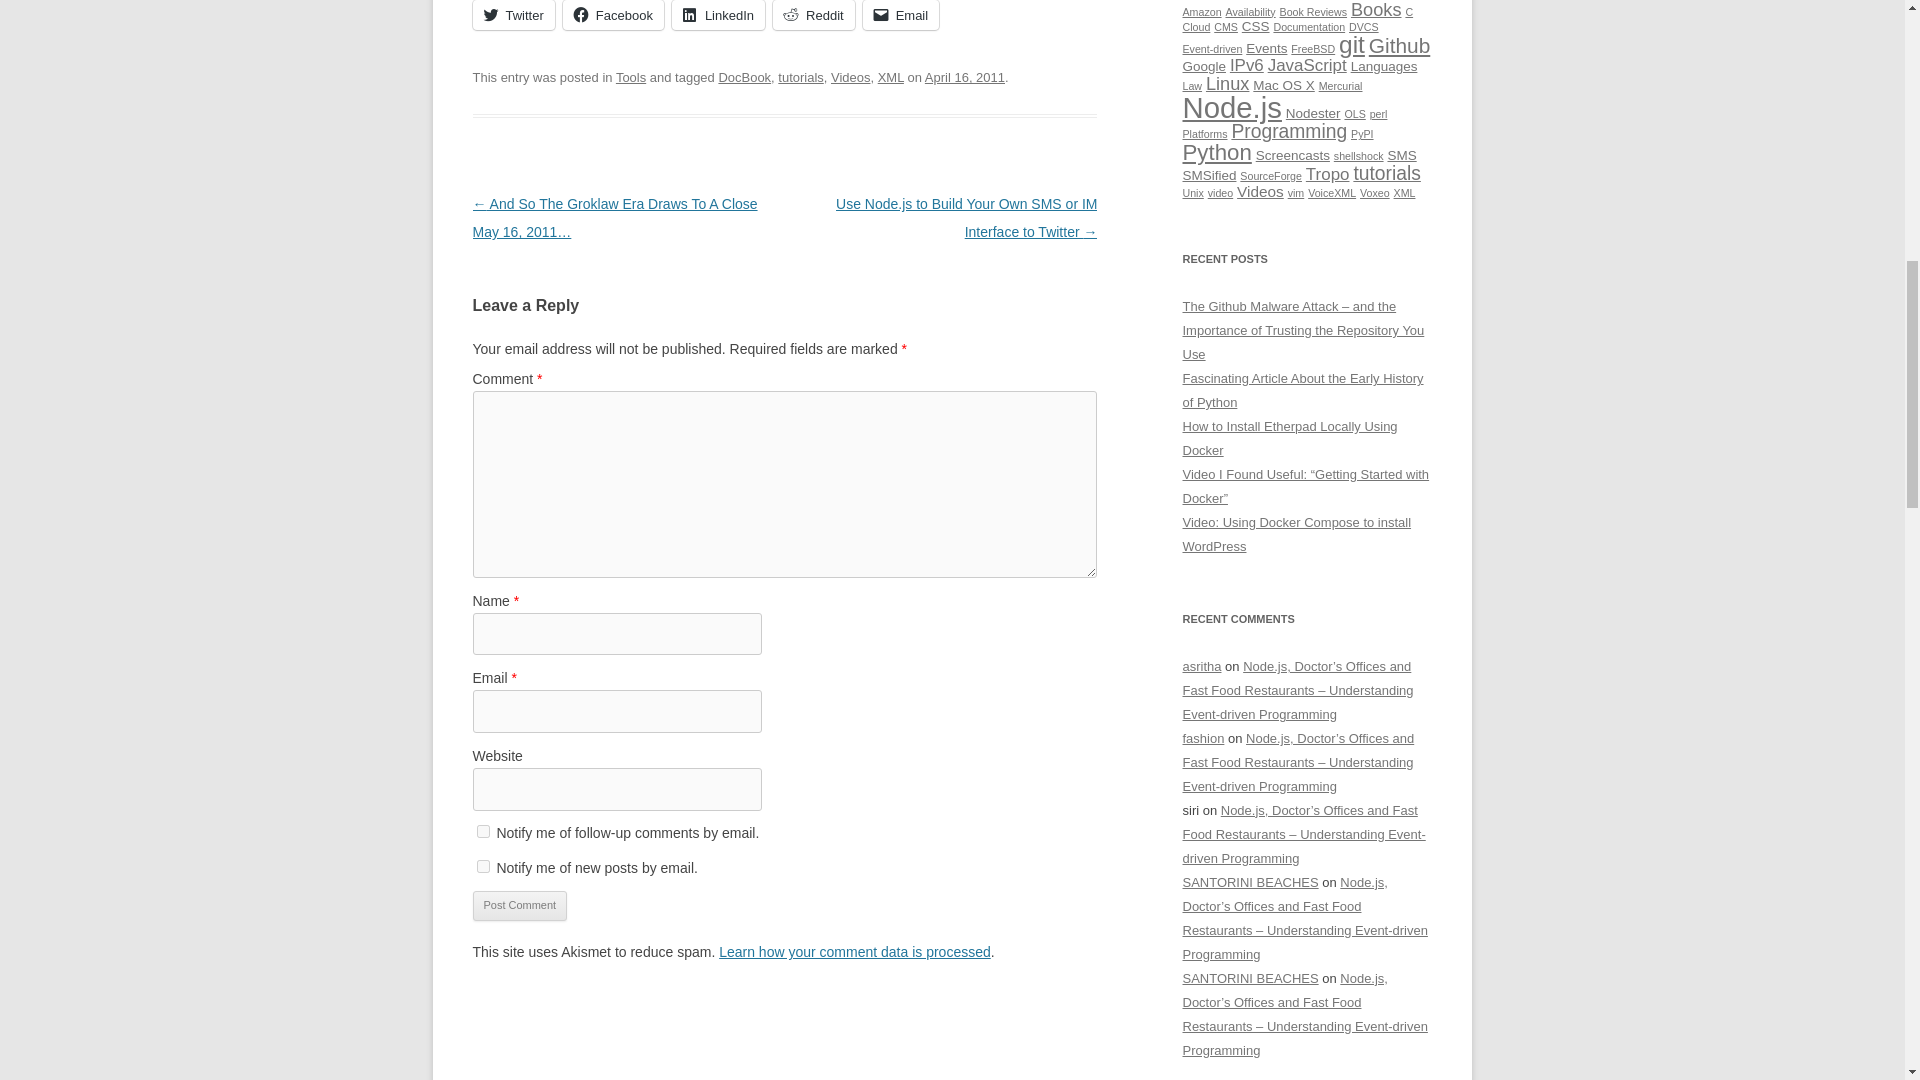 This screenshot has width=1920, height=1080. What do you see at coordinates (854, 952) in the screenshot?
I see `Learn how your comment data is processed` at bounding box center [854, 952].